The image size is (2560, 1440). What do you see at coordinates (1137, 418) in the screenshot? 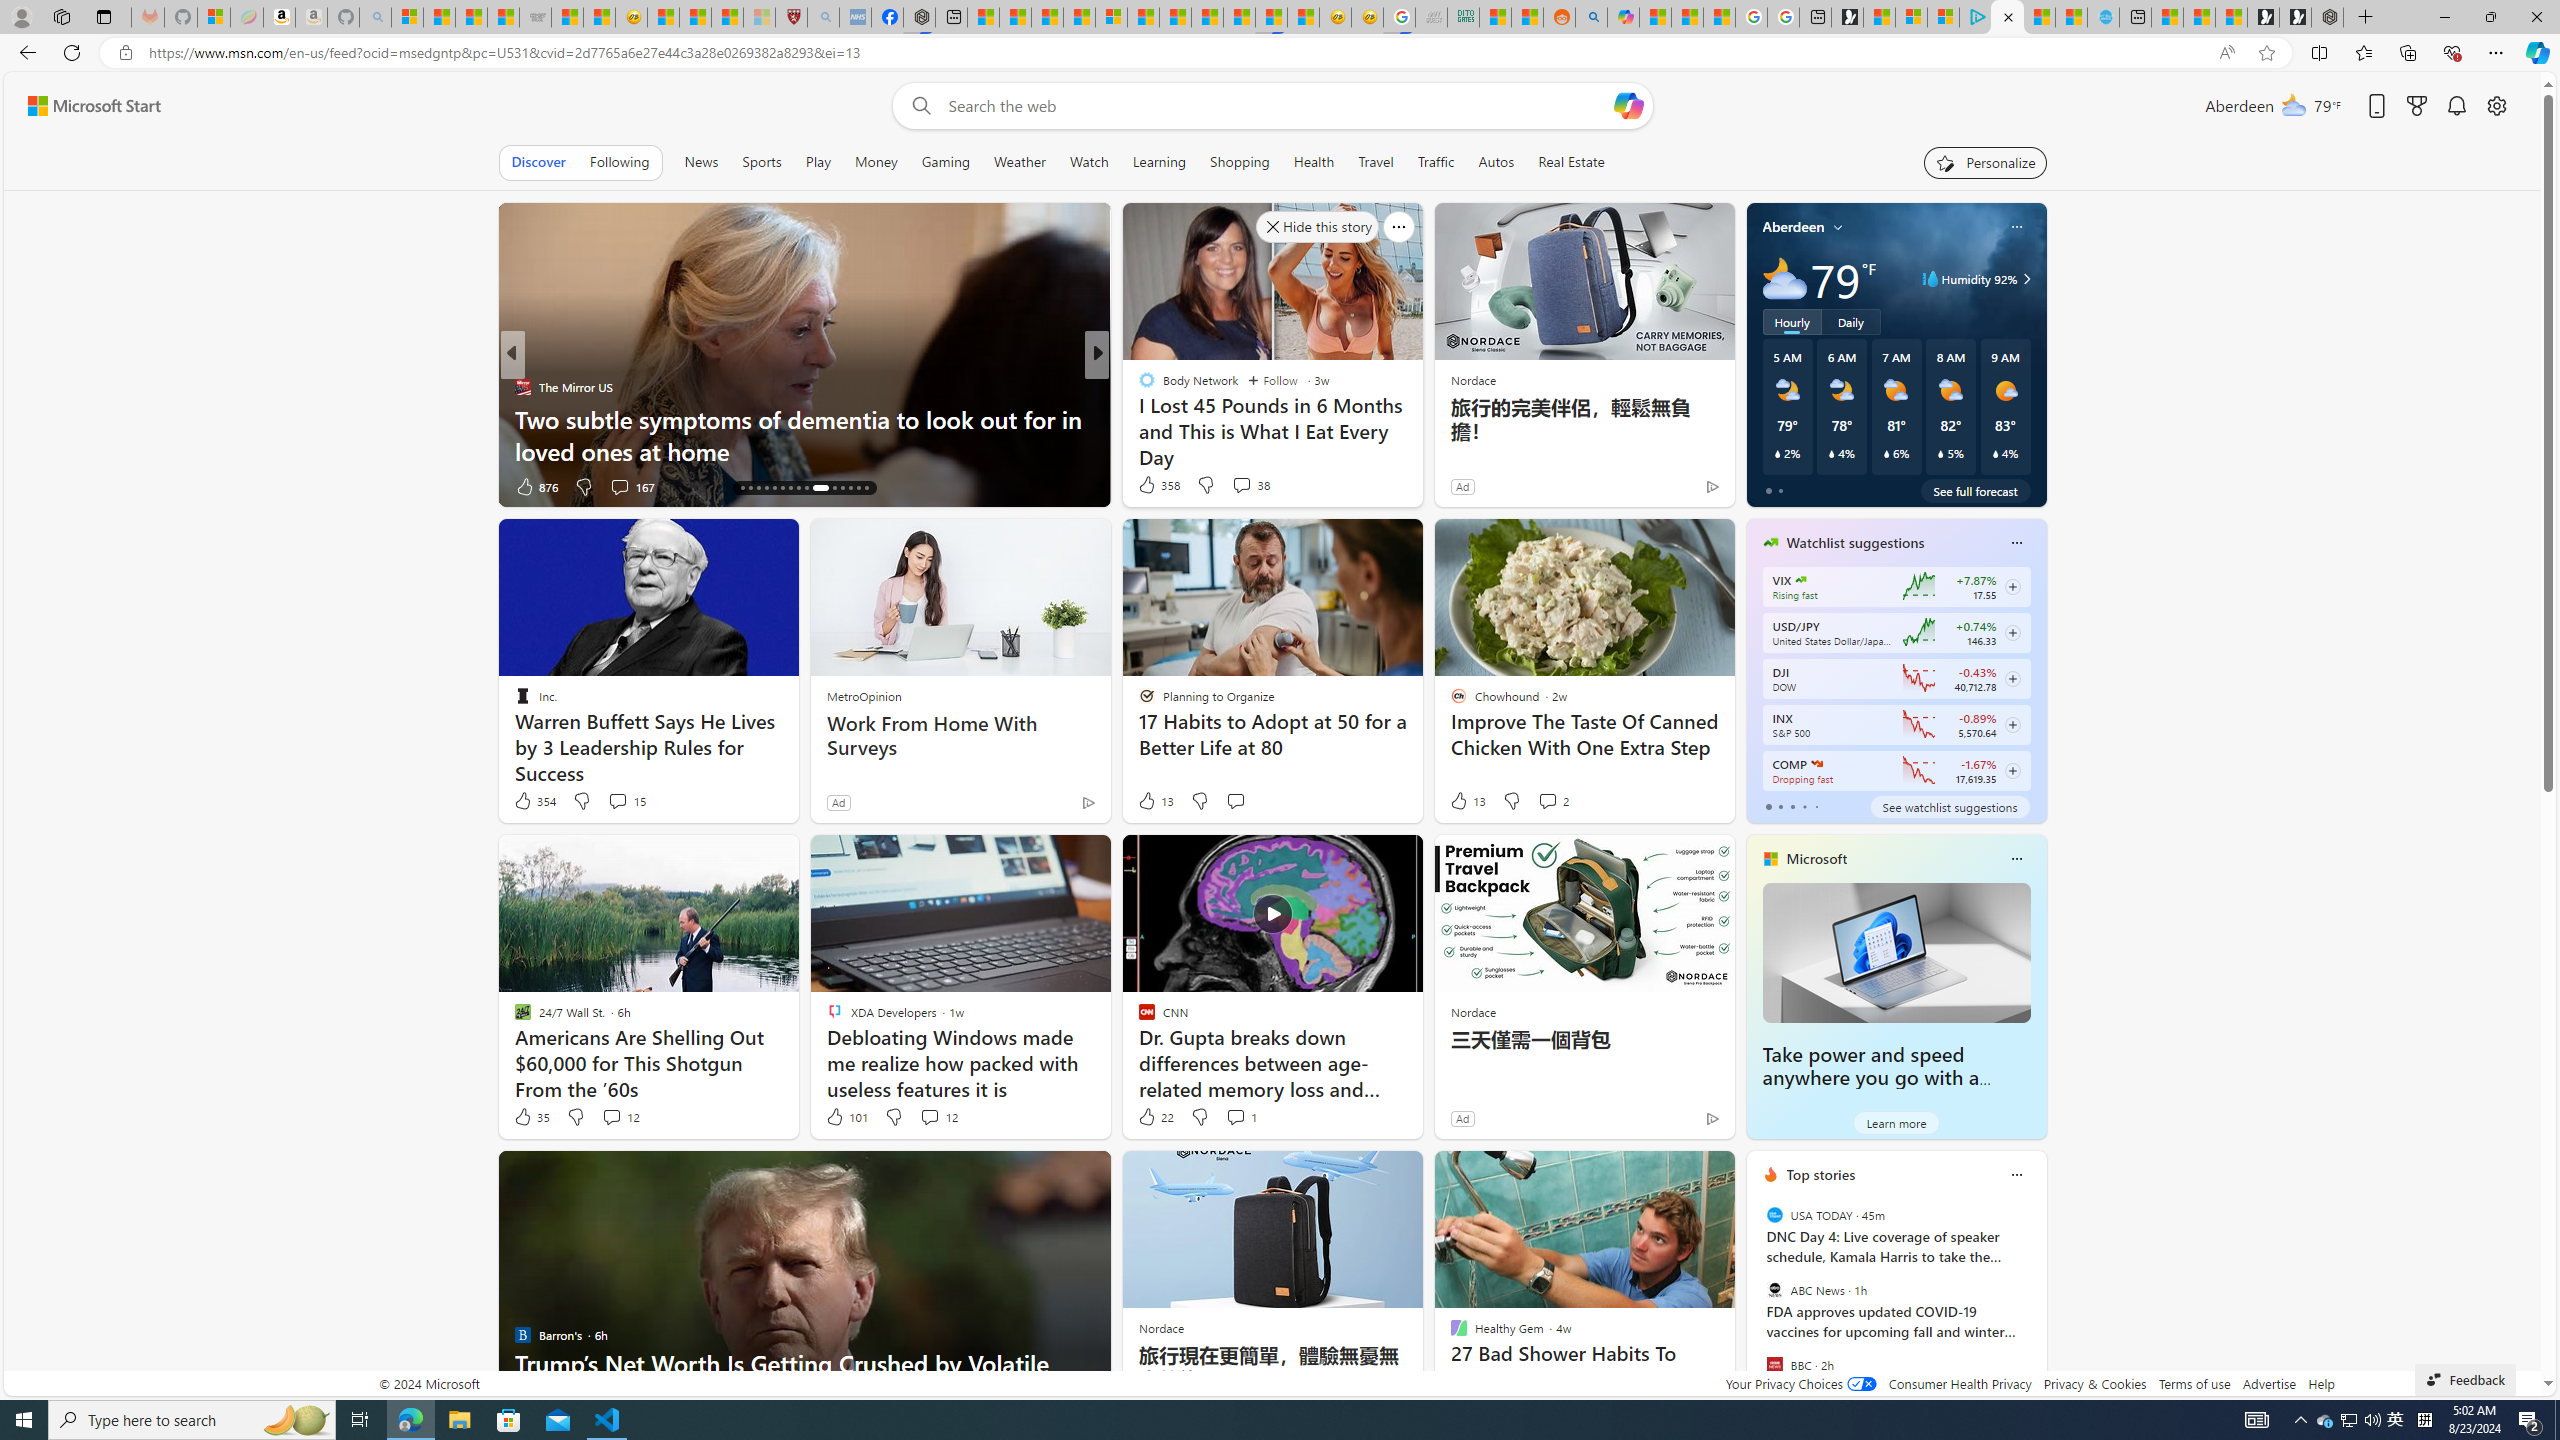
I see `MarketBeat` at bounding box center [1137, 418].